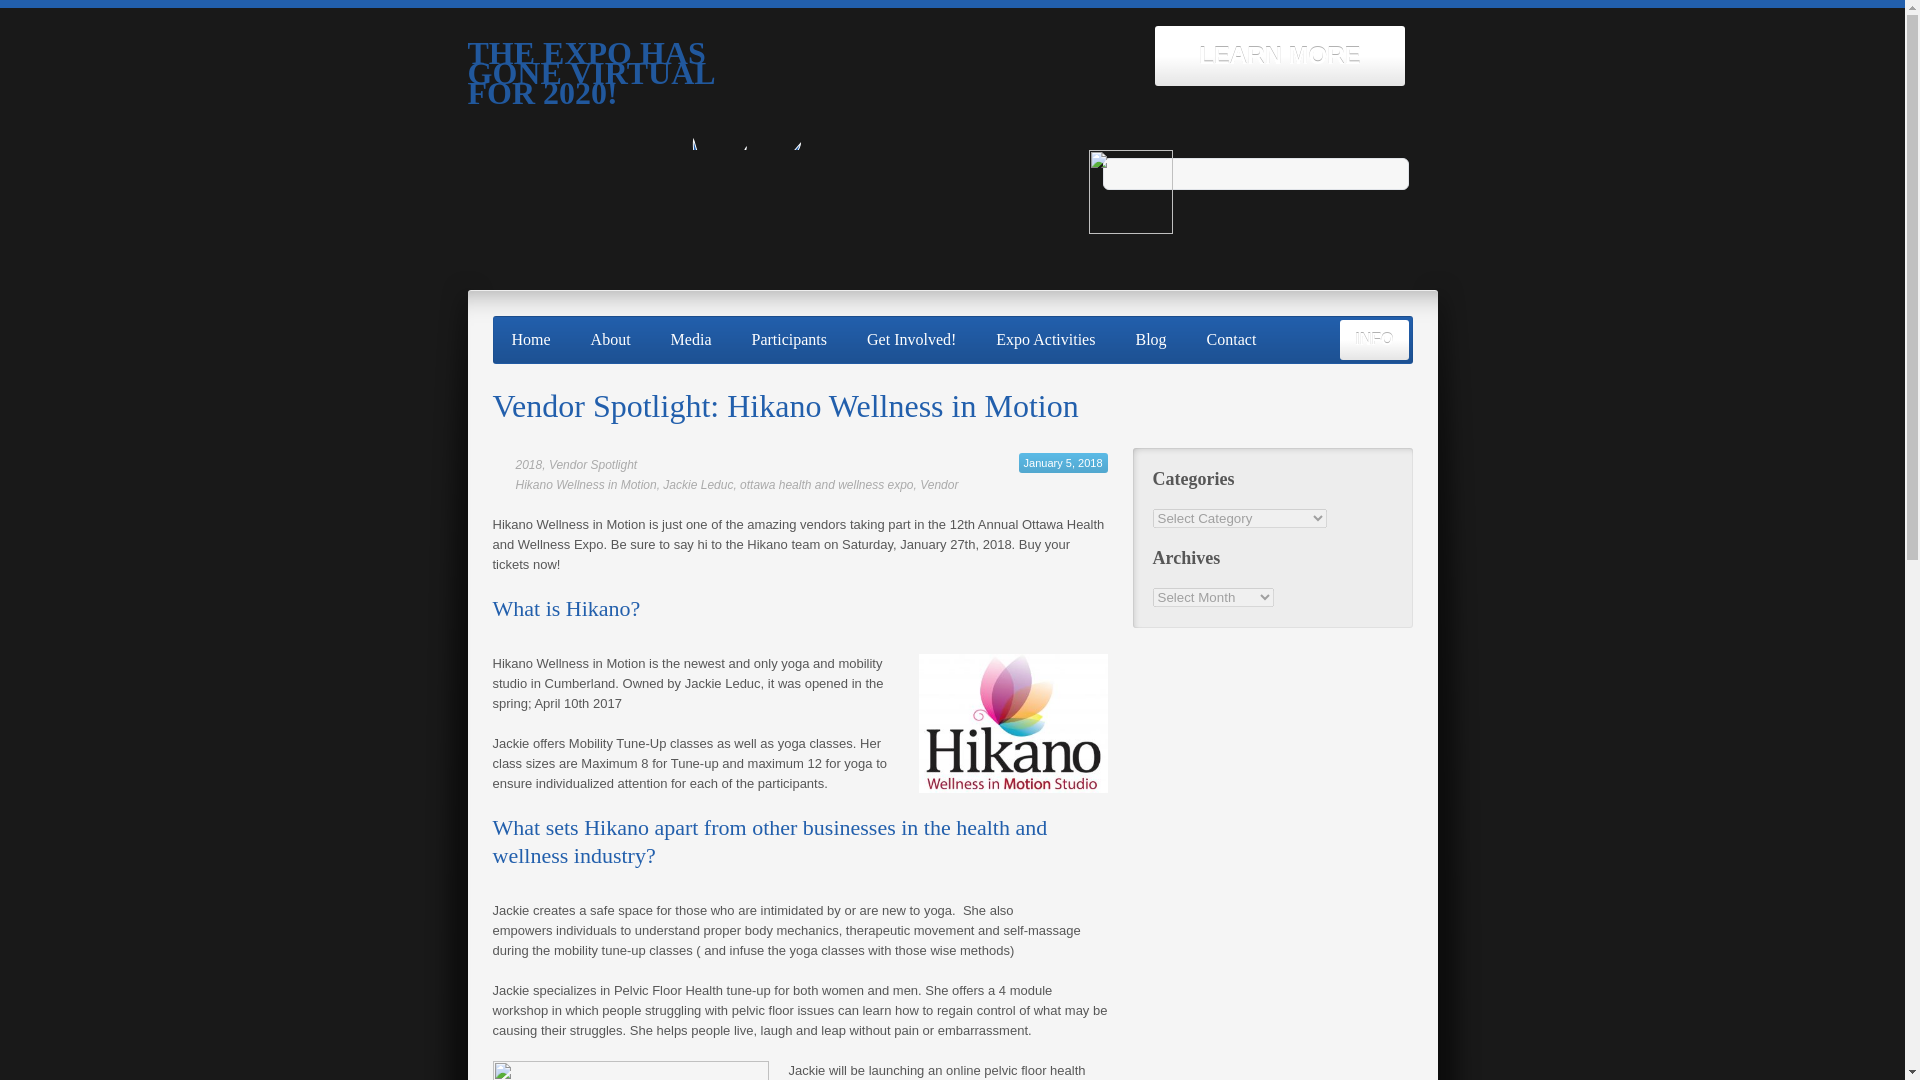 The width and height of the screenshot is (1920, 1080). What do you see at coordinates (610, 339) in the screenshot?
I see `About` at bounding box center [610, 339].